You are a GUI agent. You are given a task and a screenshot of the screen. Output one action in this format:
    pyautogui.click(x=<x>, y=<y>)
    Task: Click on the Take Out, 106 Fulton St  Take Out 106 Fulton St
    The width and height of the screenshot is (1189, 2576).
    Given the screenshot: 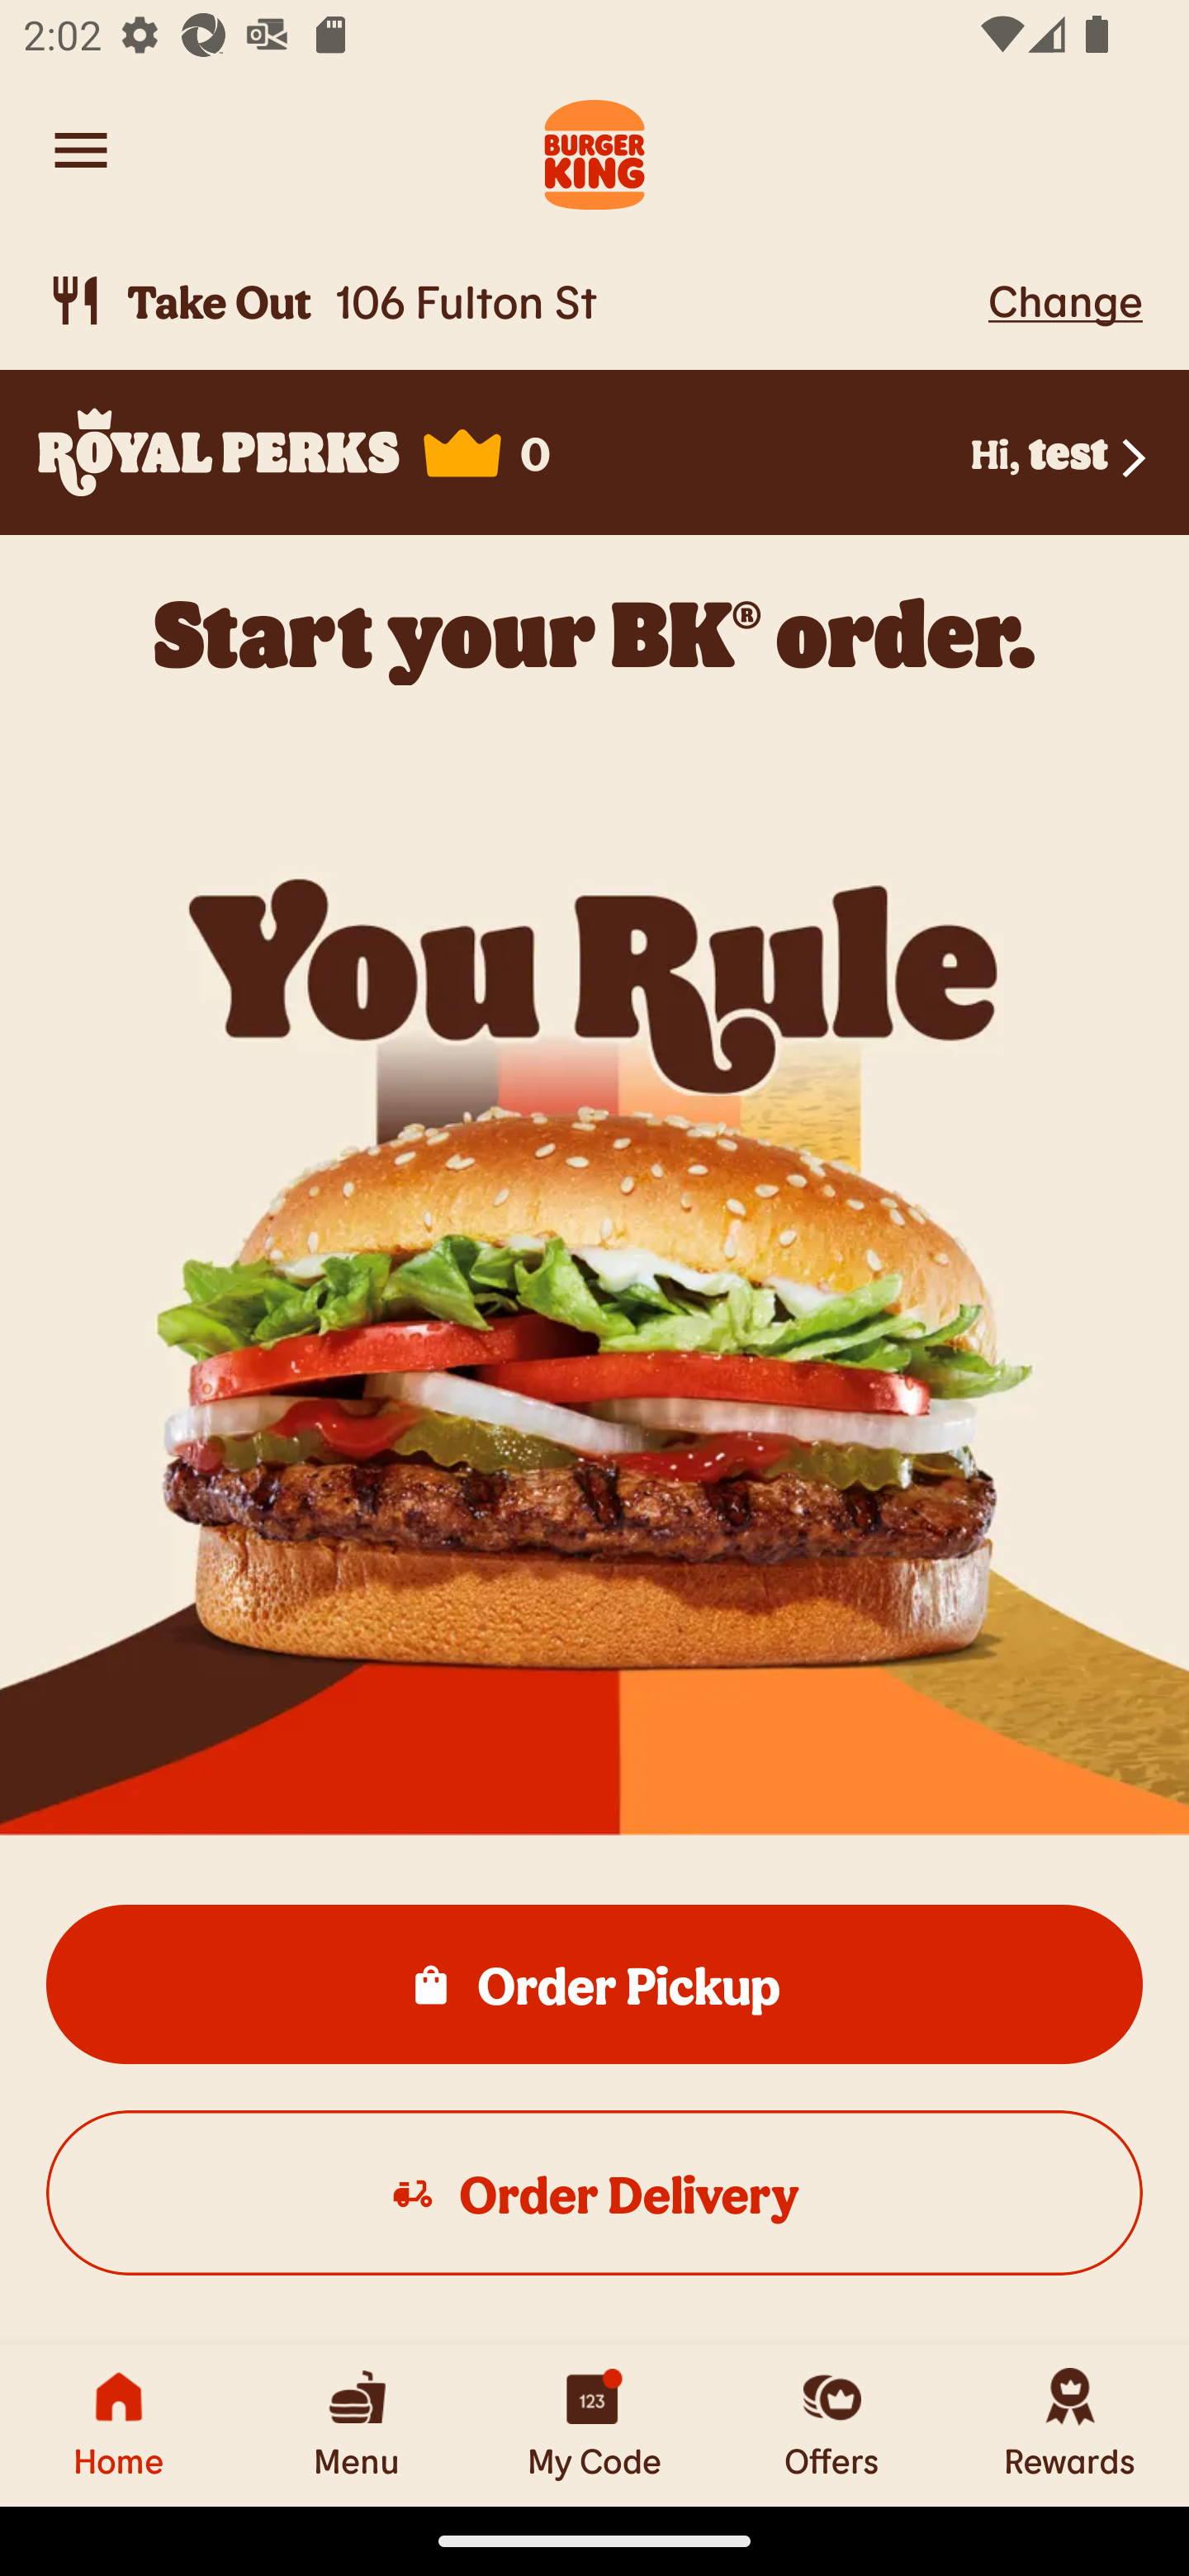 What is the action you would take?
    pyautogui.click(x=512, y=301)
    